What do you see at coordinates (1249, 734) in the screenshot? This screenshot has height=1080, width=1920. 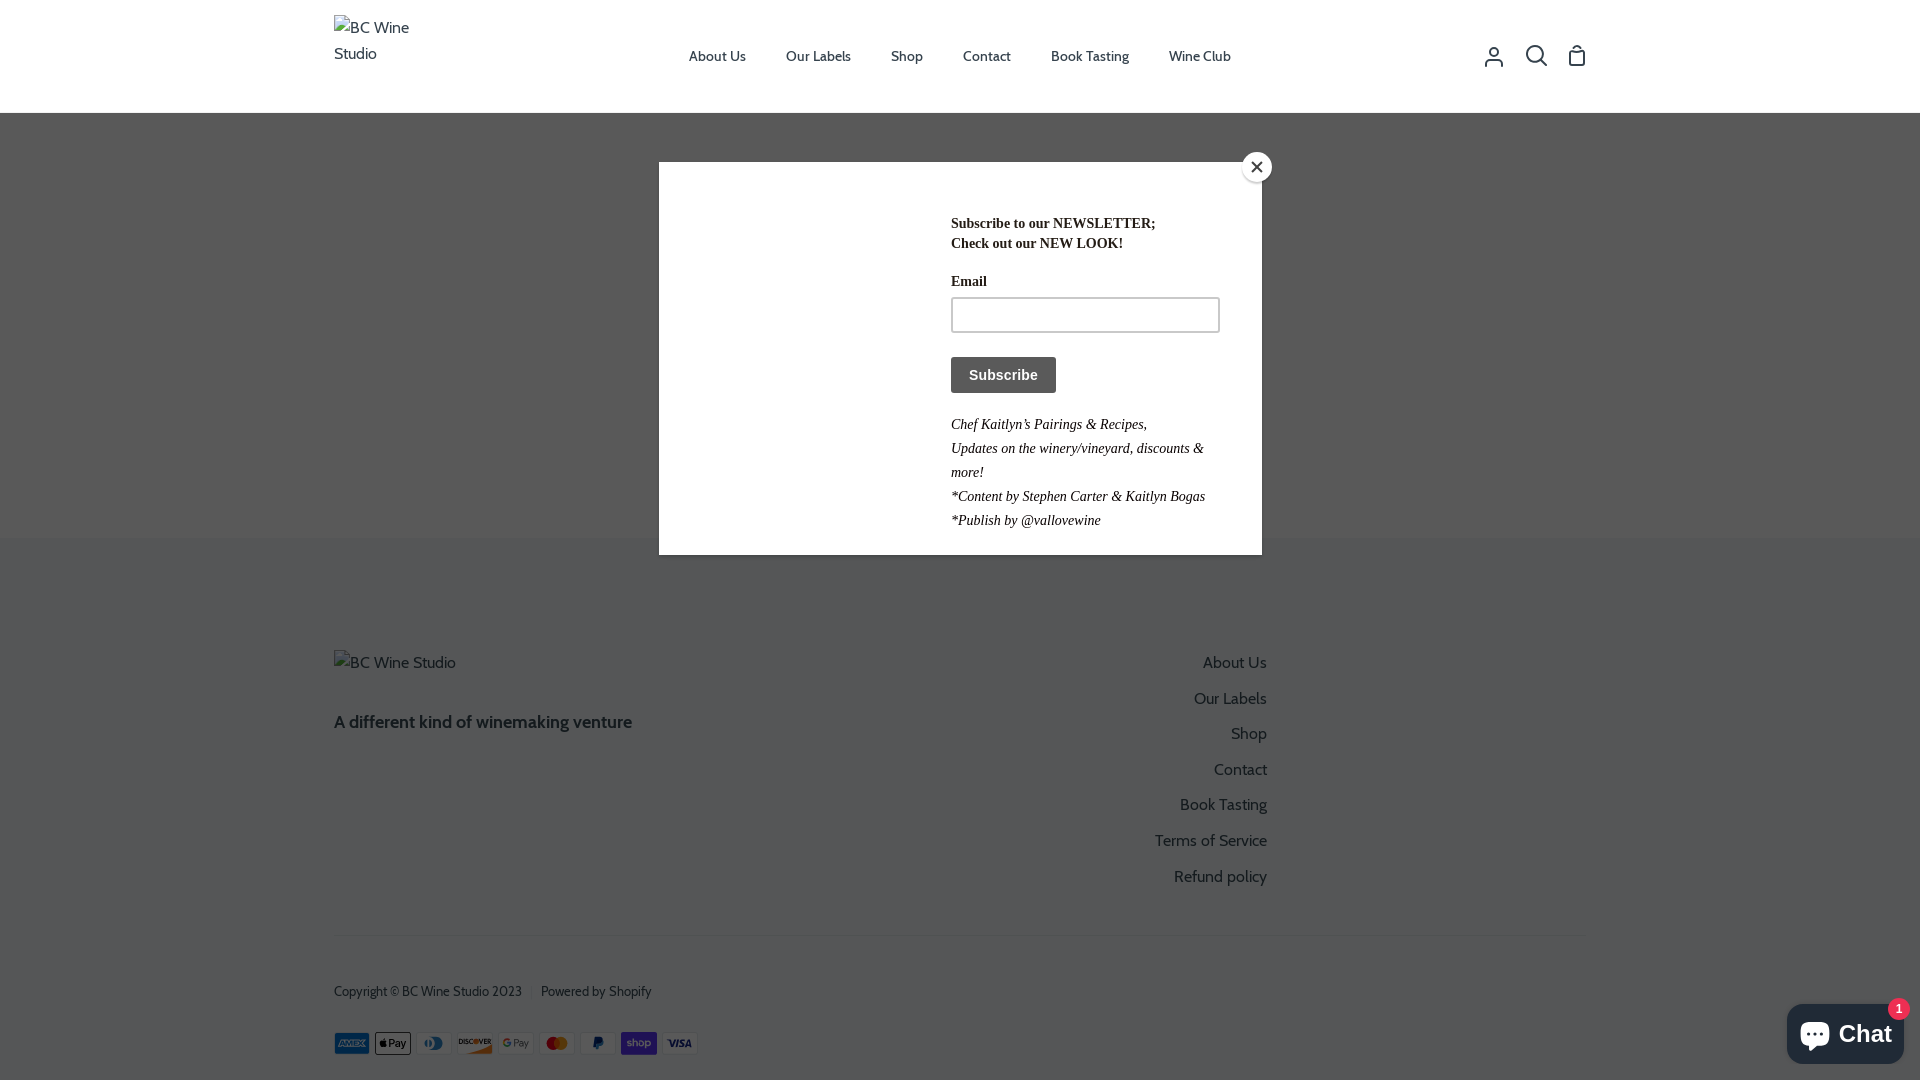 I see `Shop` at bounding box center [1249, 734].